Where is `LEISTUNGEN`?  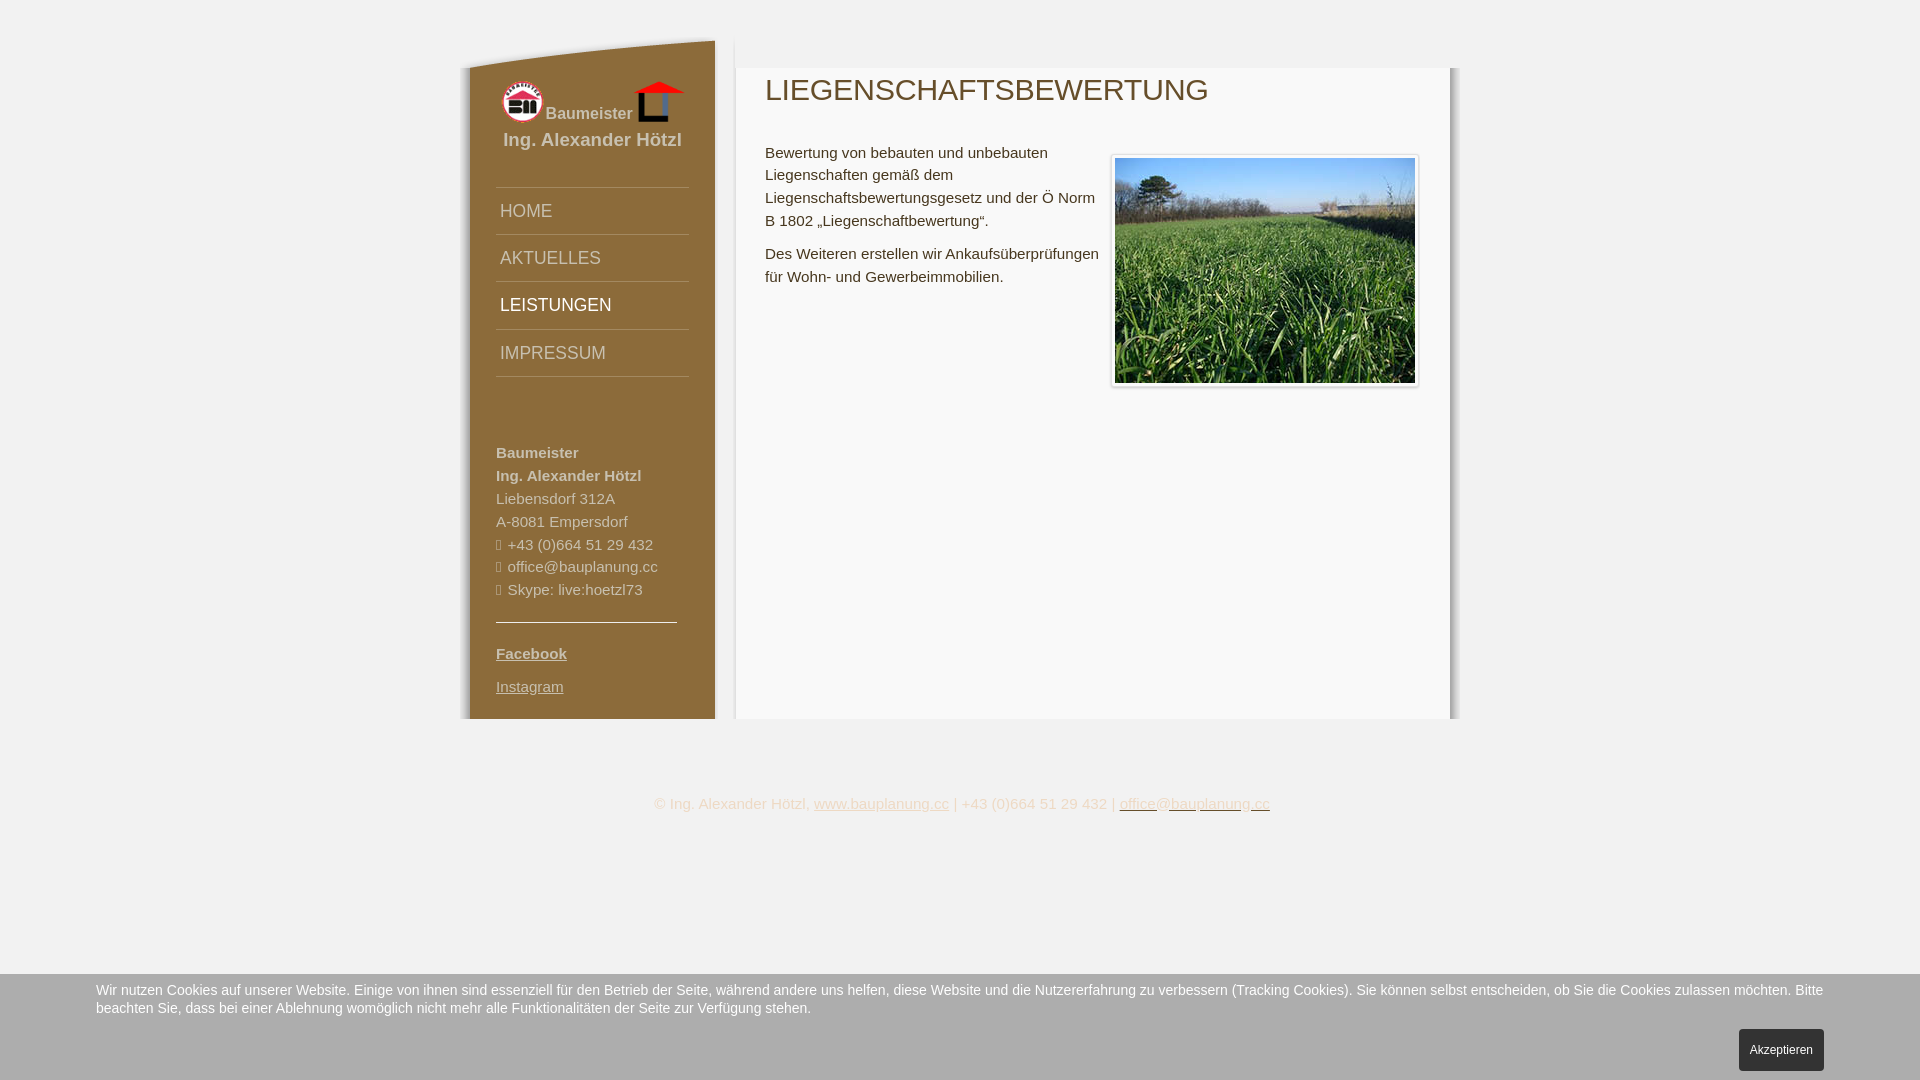
LEISTUNGEN is located at coordinates (592, 304).